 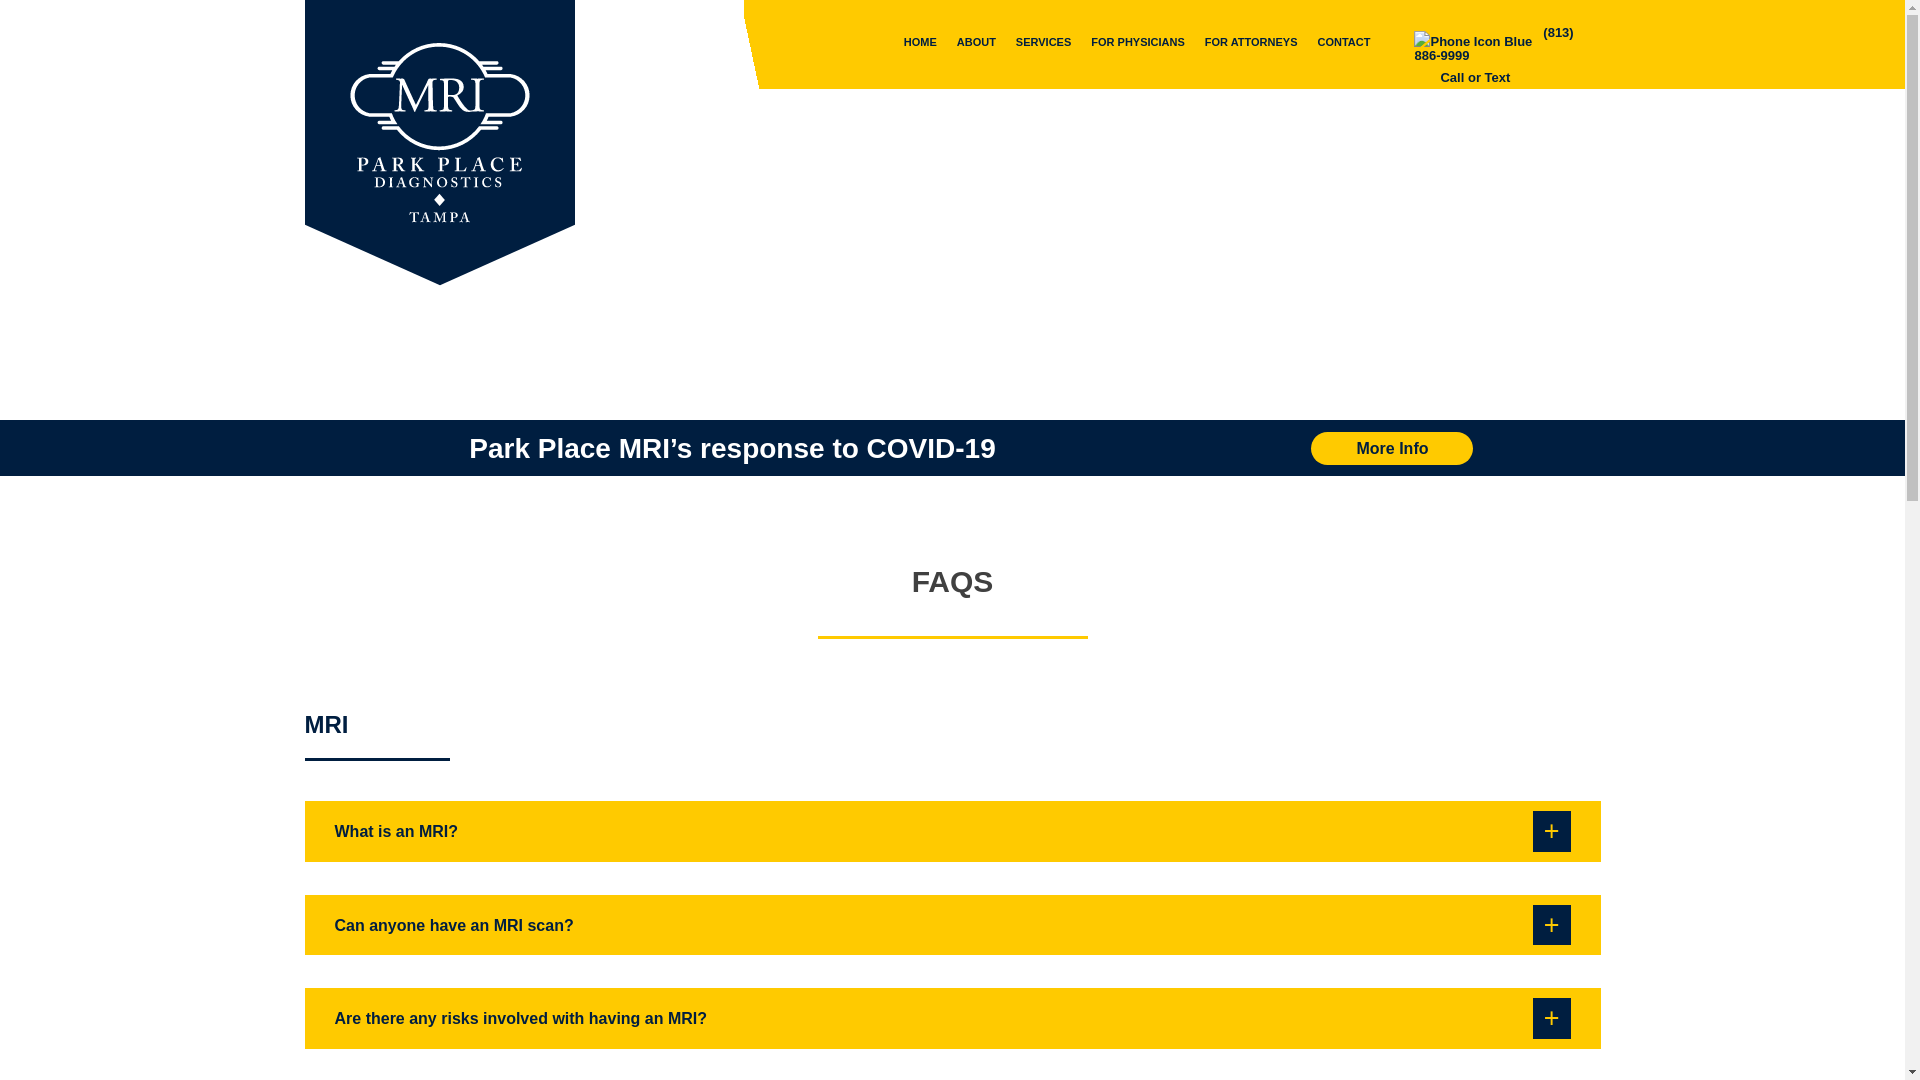 What do you see at coordinates (976, 42) in the screenshot?
I see `ABOUT` at bounding box center [976, 42].